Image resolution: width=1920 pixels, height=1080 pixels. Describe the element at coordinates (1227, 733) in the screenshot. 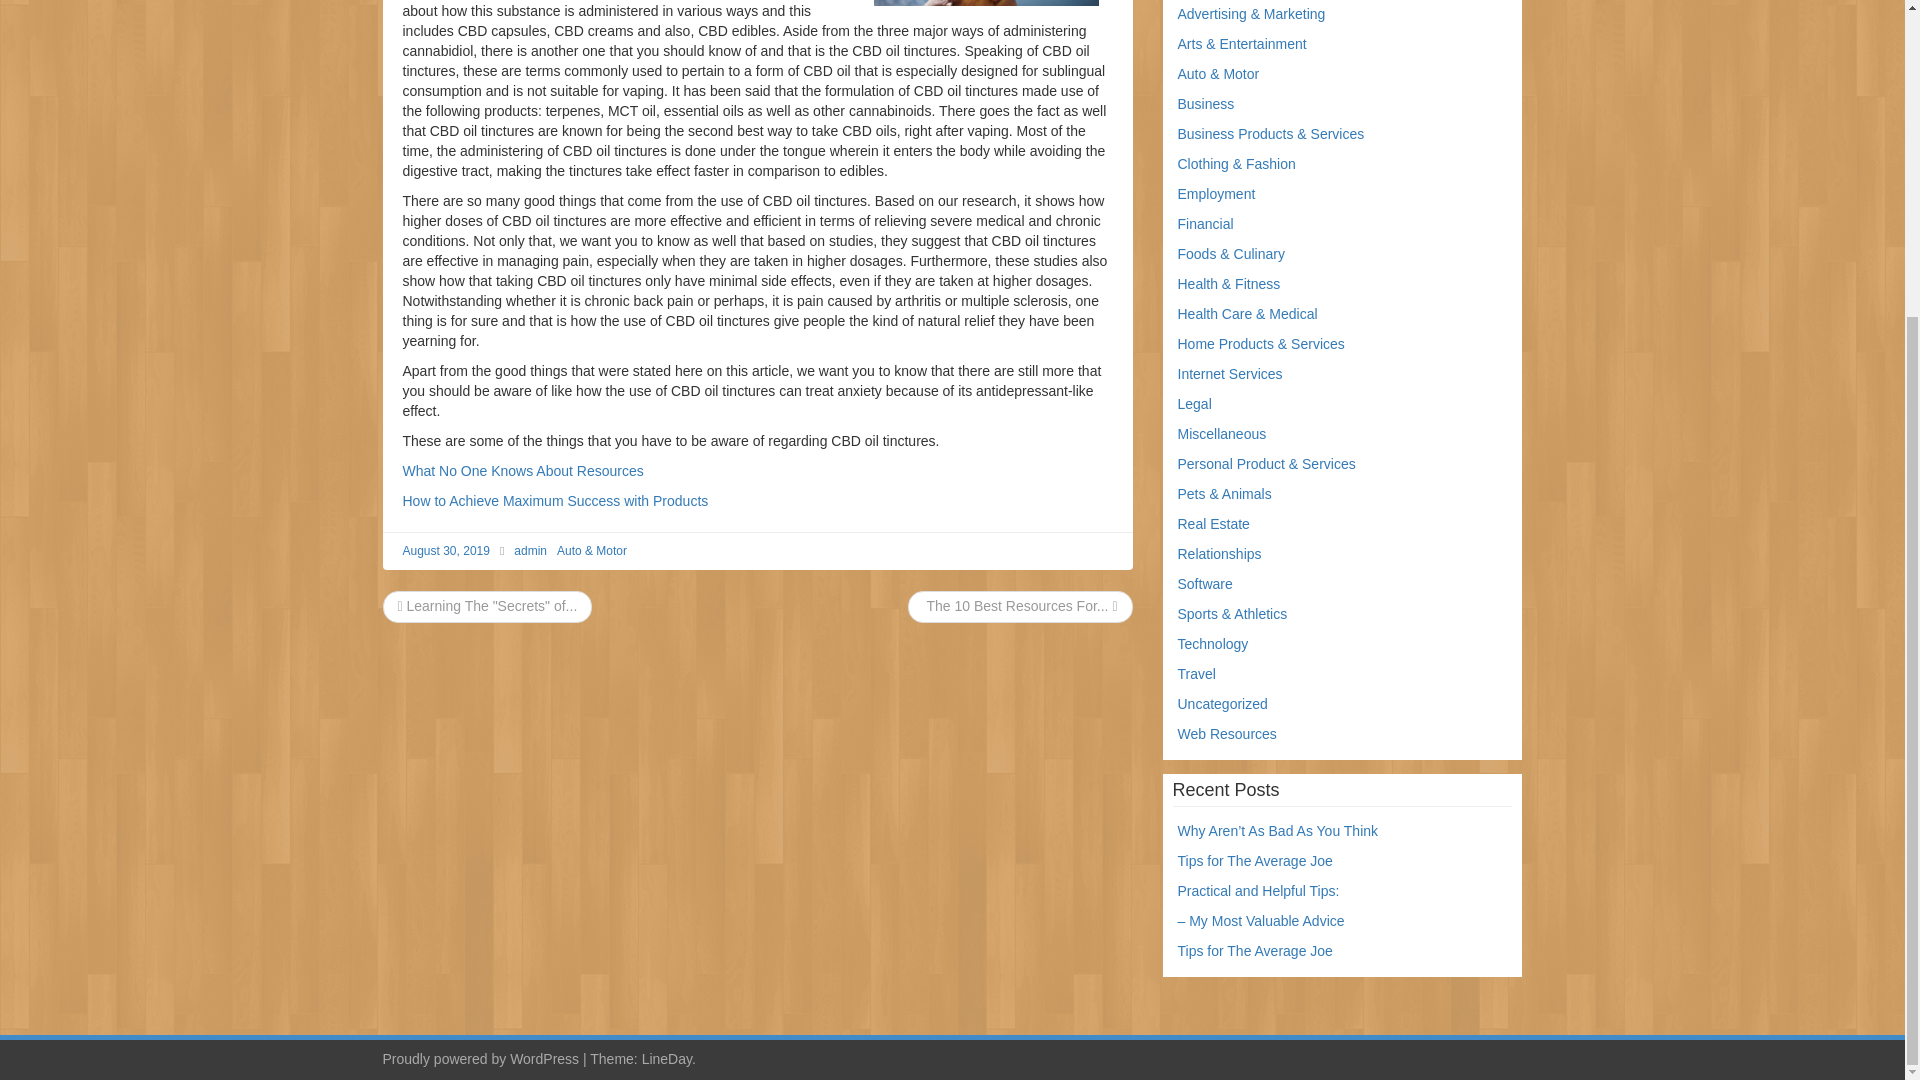

I see `Web Resources` at that location.